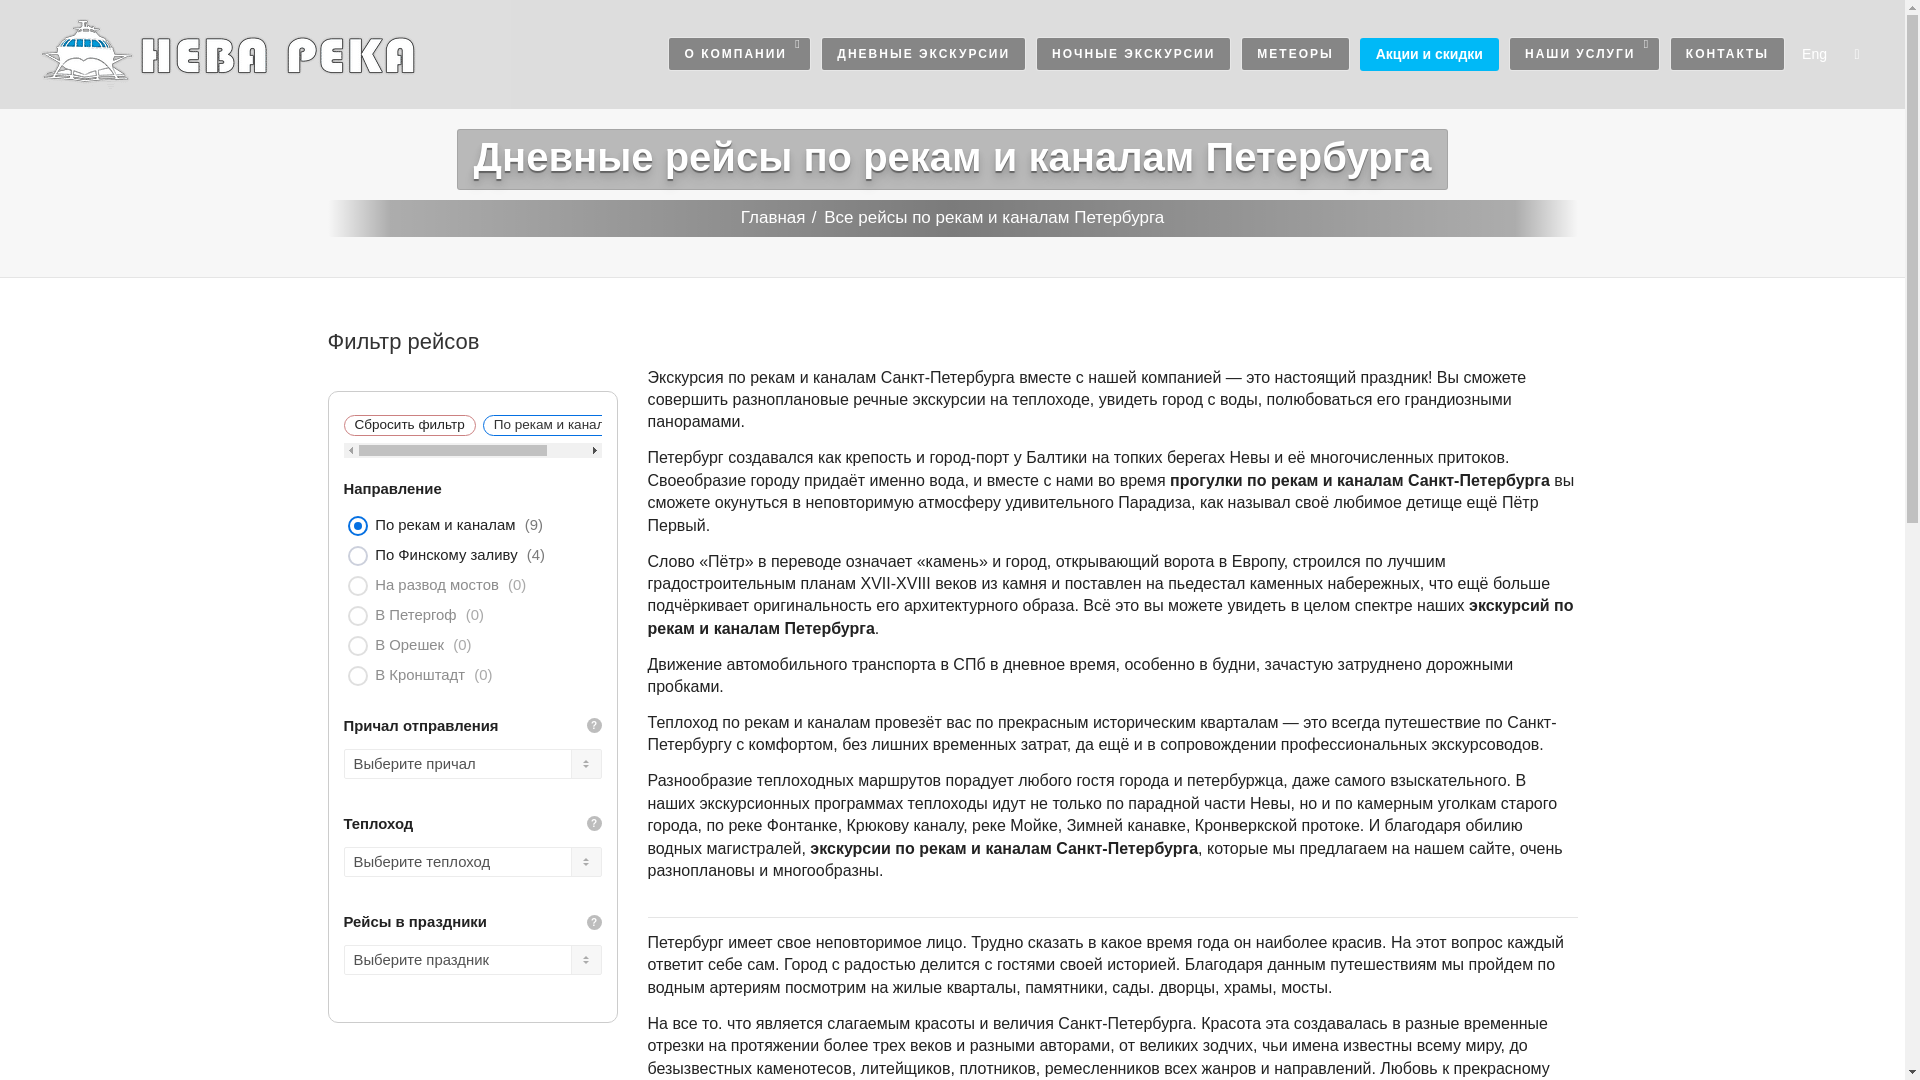  I want to click on on, so click(358, 676).